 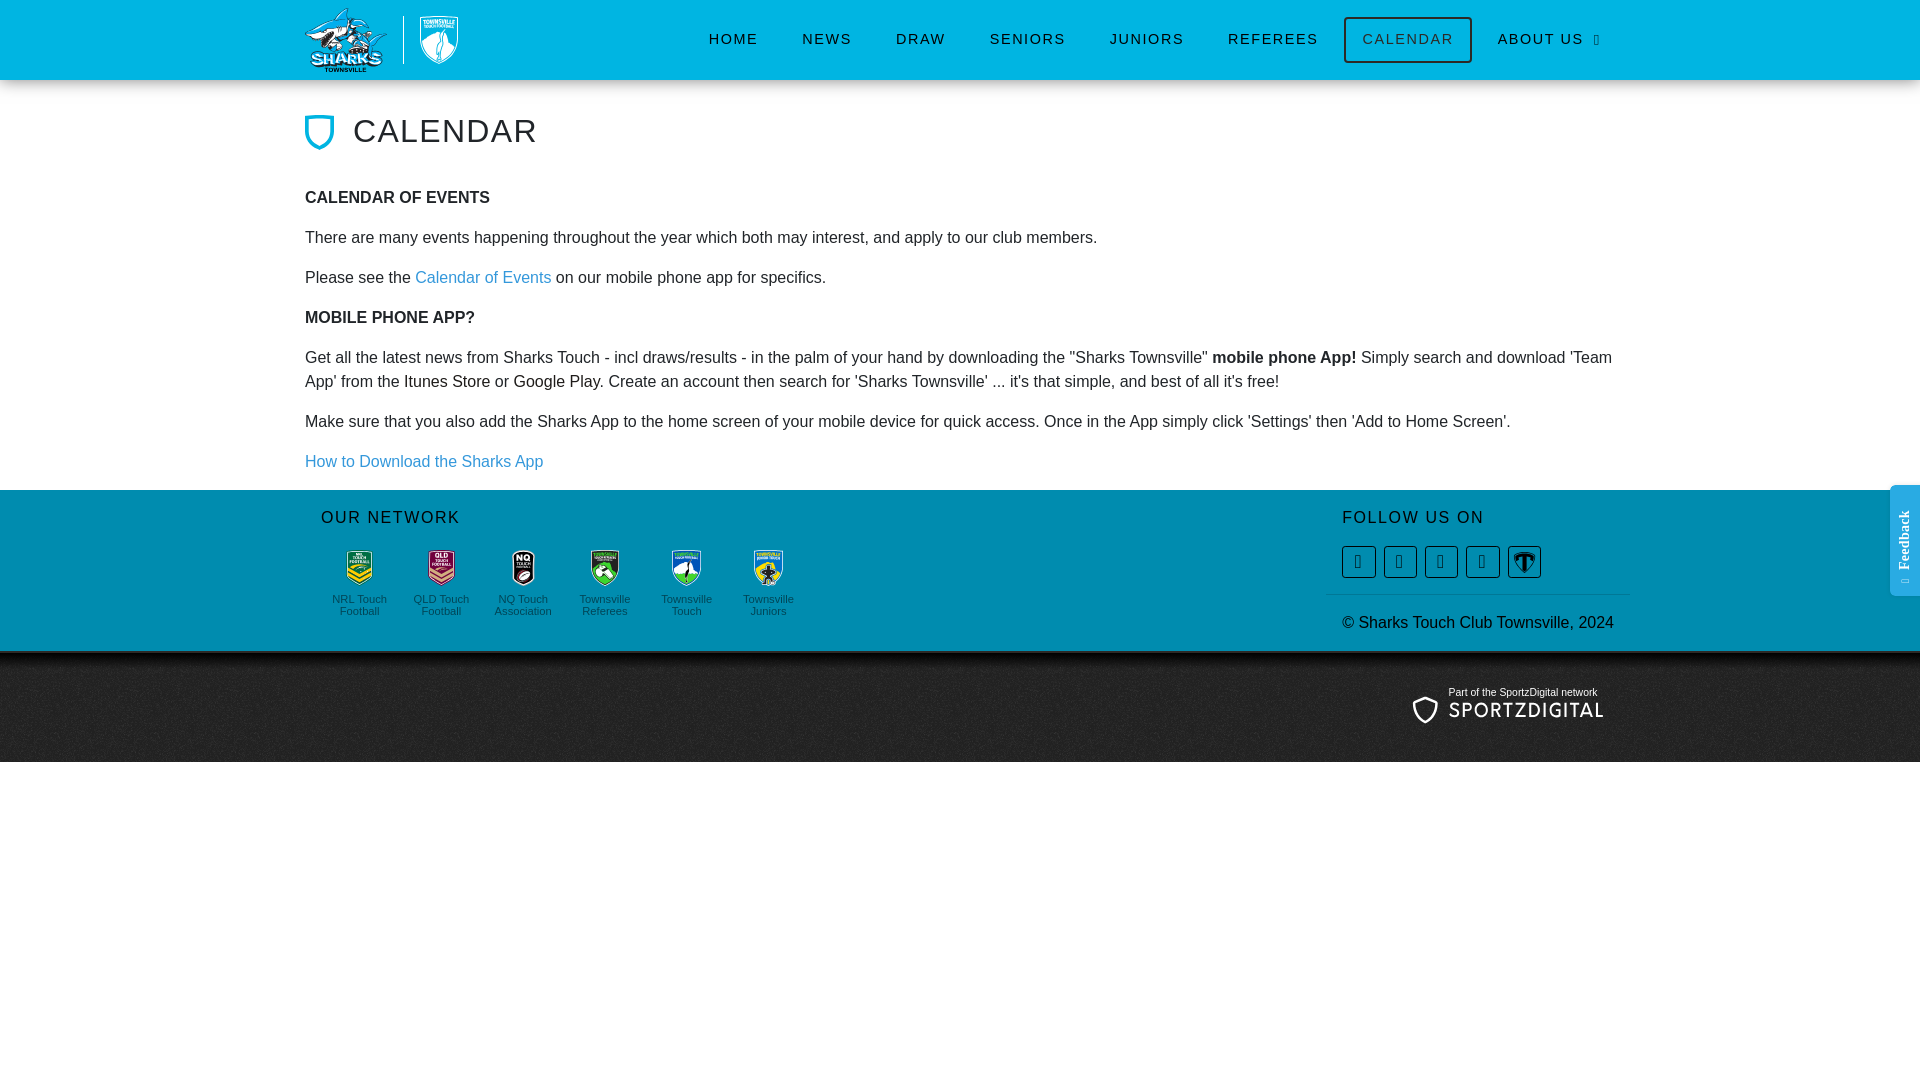 I want to click on QLD Touch Football, so click(x=440, y=582).